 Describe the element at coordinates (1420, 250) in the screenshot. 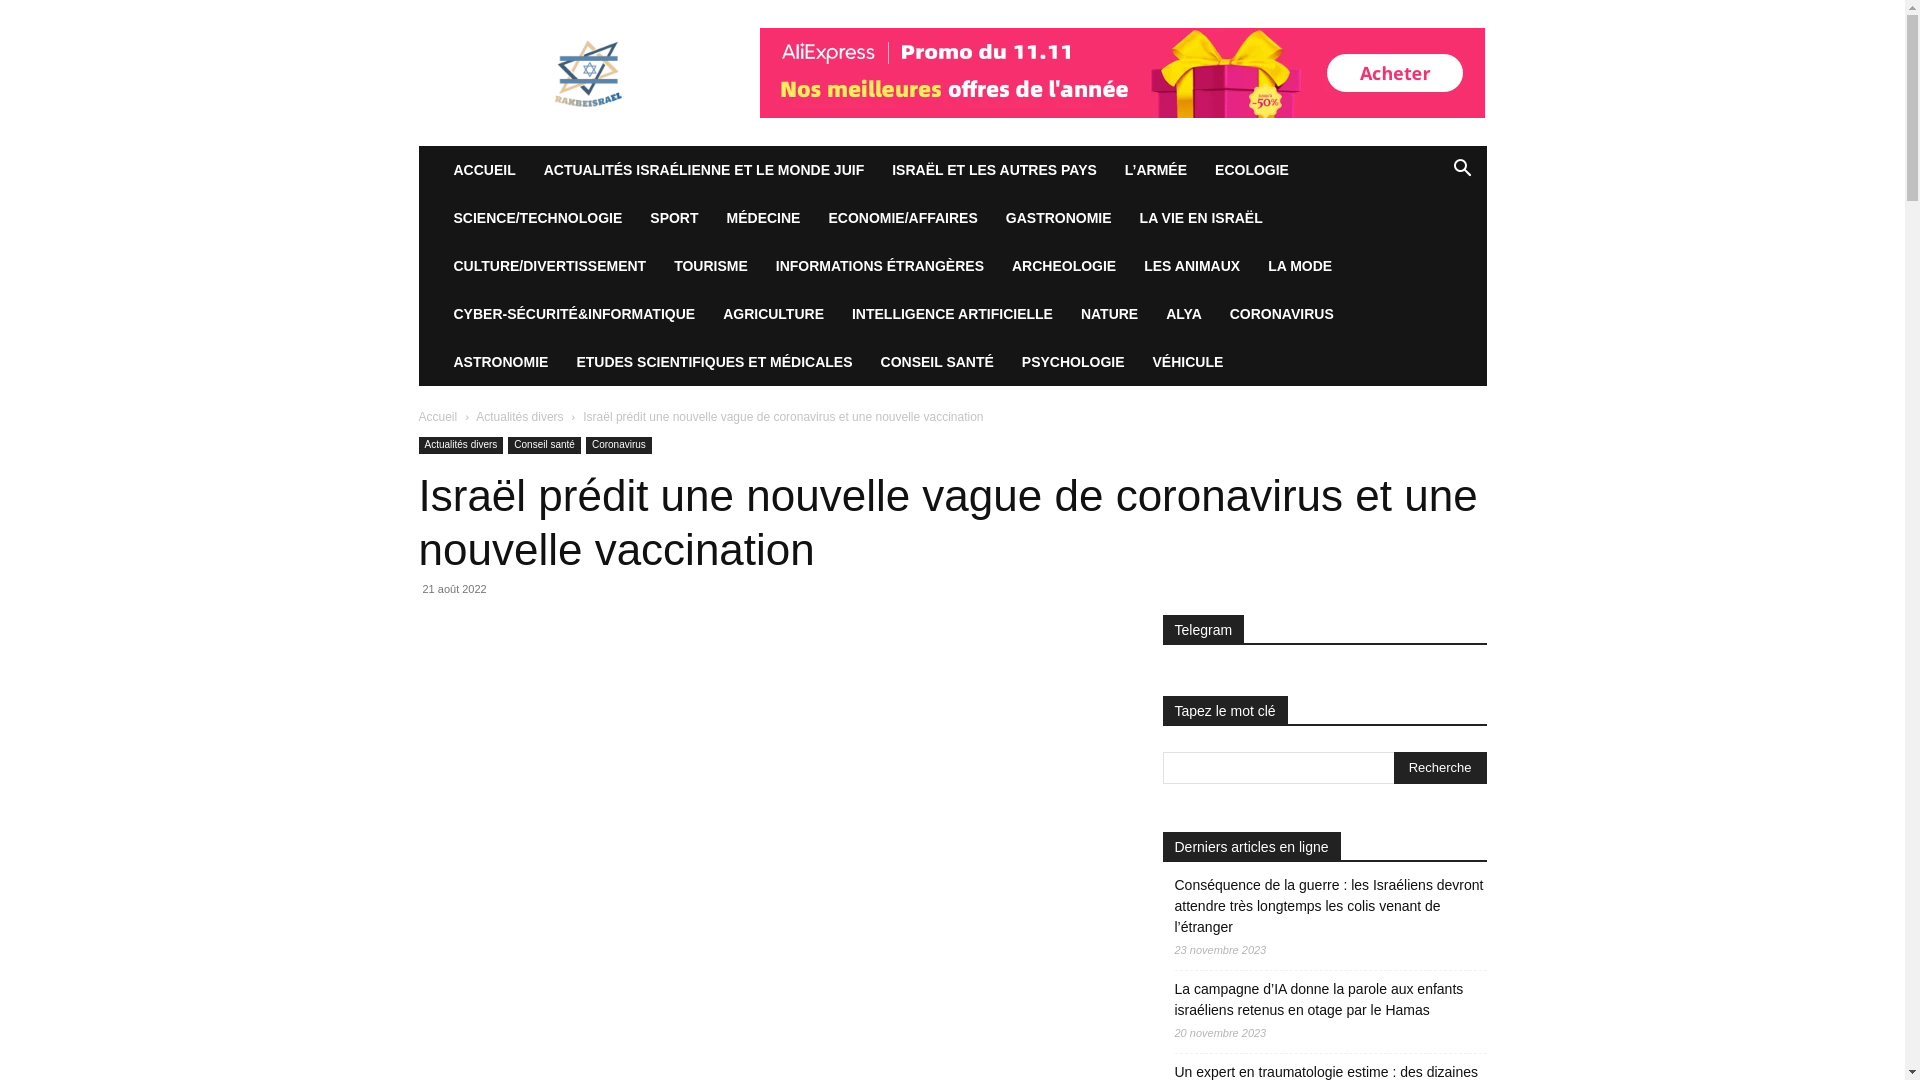

I see `Recherche` at that location.